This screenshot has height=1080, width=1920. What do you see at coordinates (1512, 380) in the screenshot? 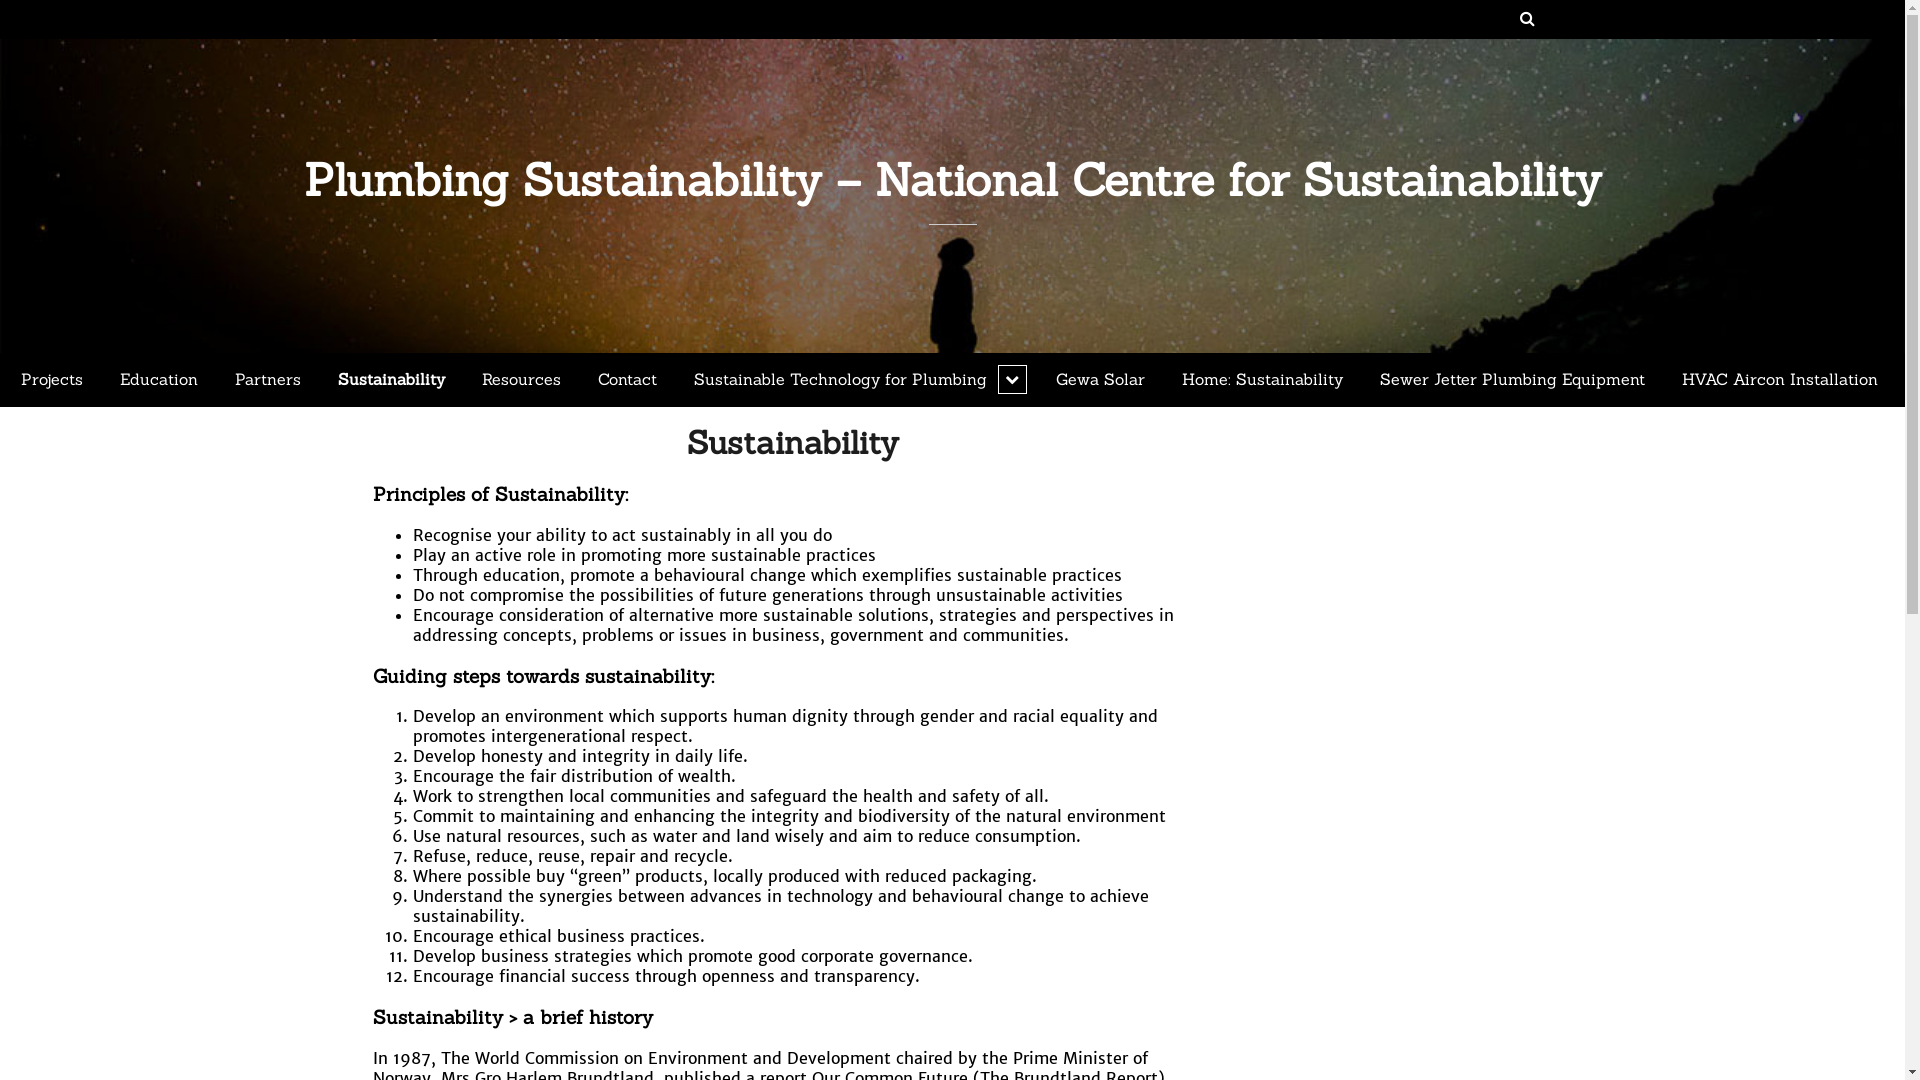
I see `Sewer Jetter Plumbing Equipment` at bounding box center [1512, 380].